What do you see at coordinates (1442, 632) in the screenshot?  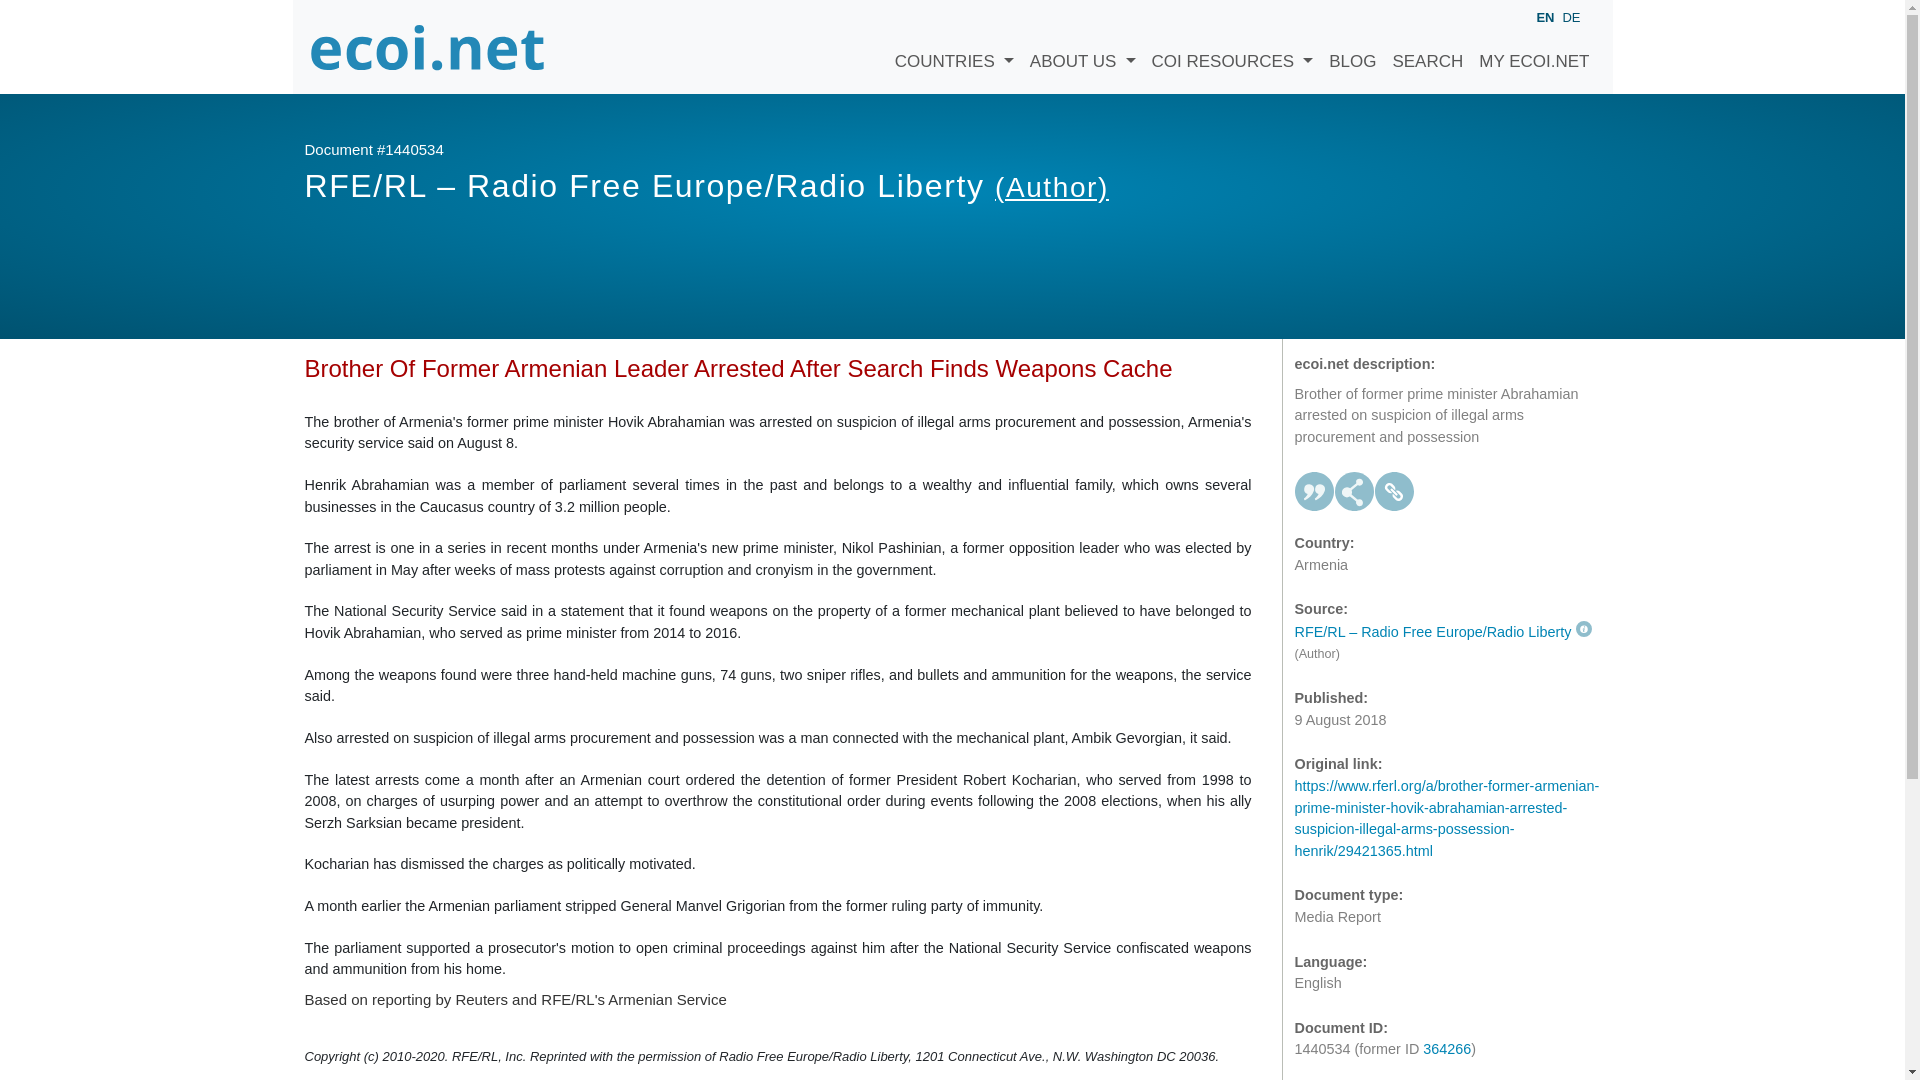 I see `Read source description` at bounding box center [1442, 632].